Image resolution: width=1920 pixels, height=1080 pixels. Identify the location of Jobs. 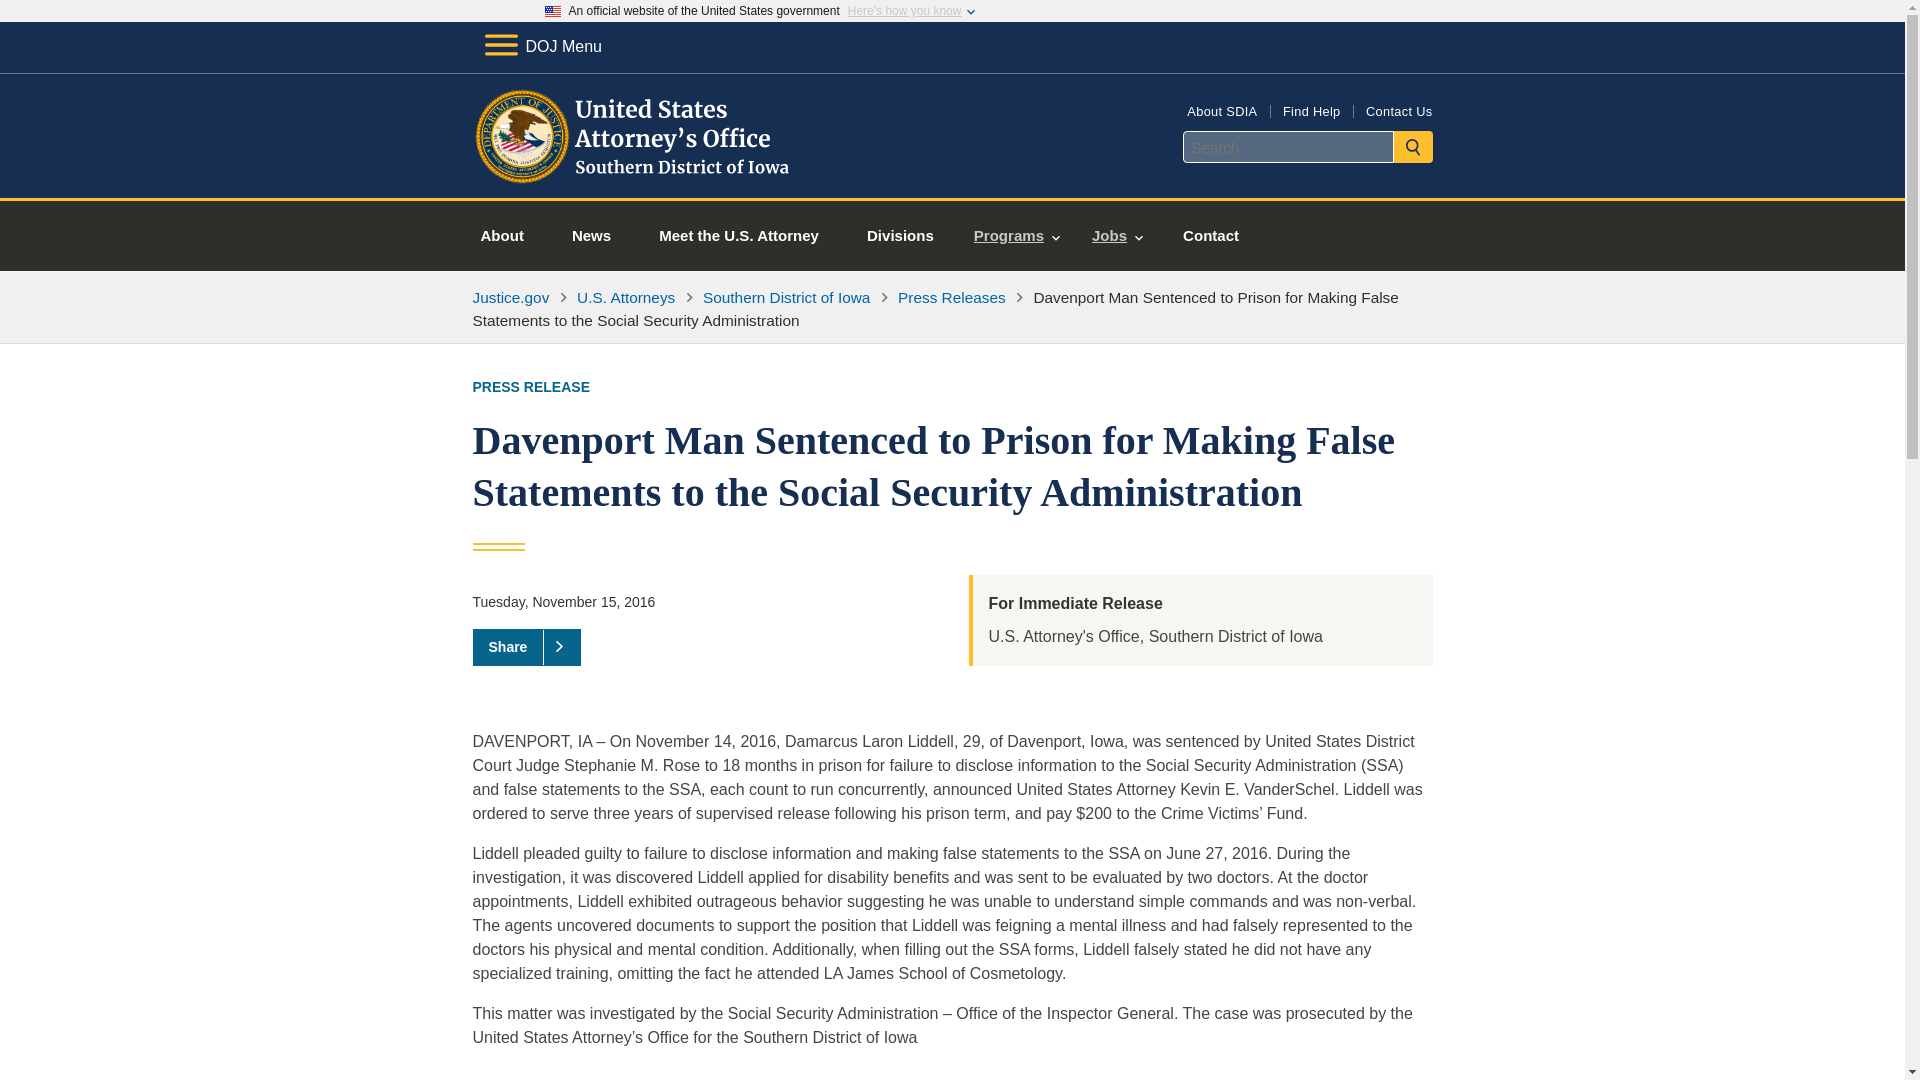
(1117, 236).